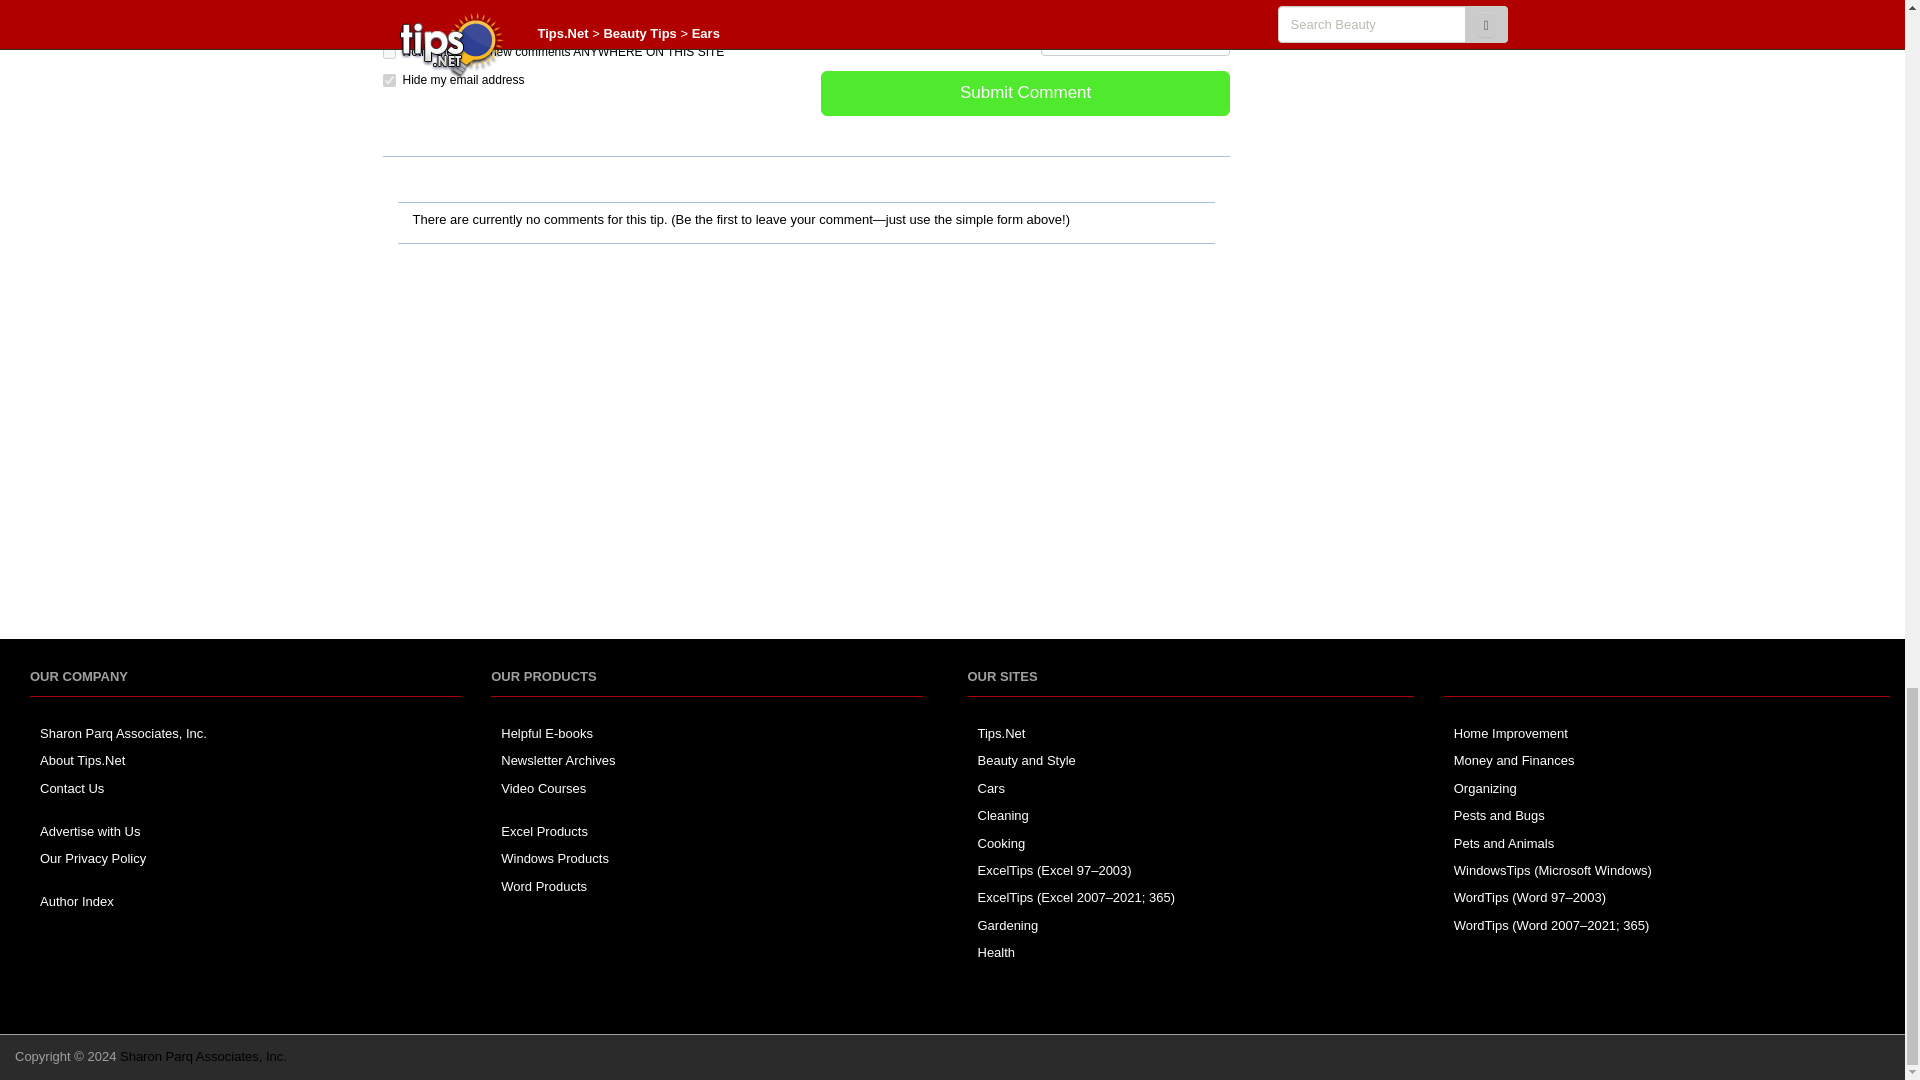 This screenshot has height=1080, width=1920. Describe the element at coordinates (544, 832) in the screenshot. I see `Excel Products` at that location.